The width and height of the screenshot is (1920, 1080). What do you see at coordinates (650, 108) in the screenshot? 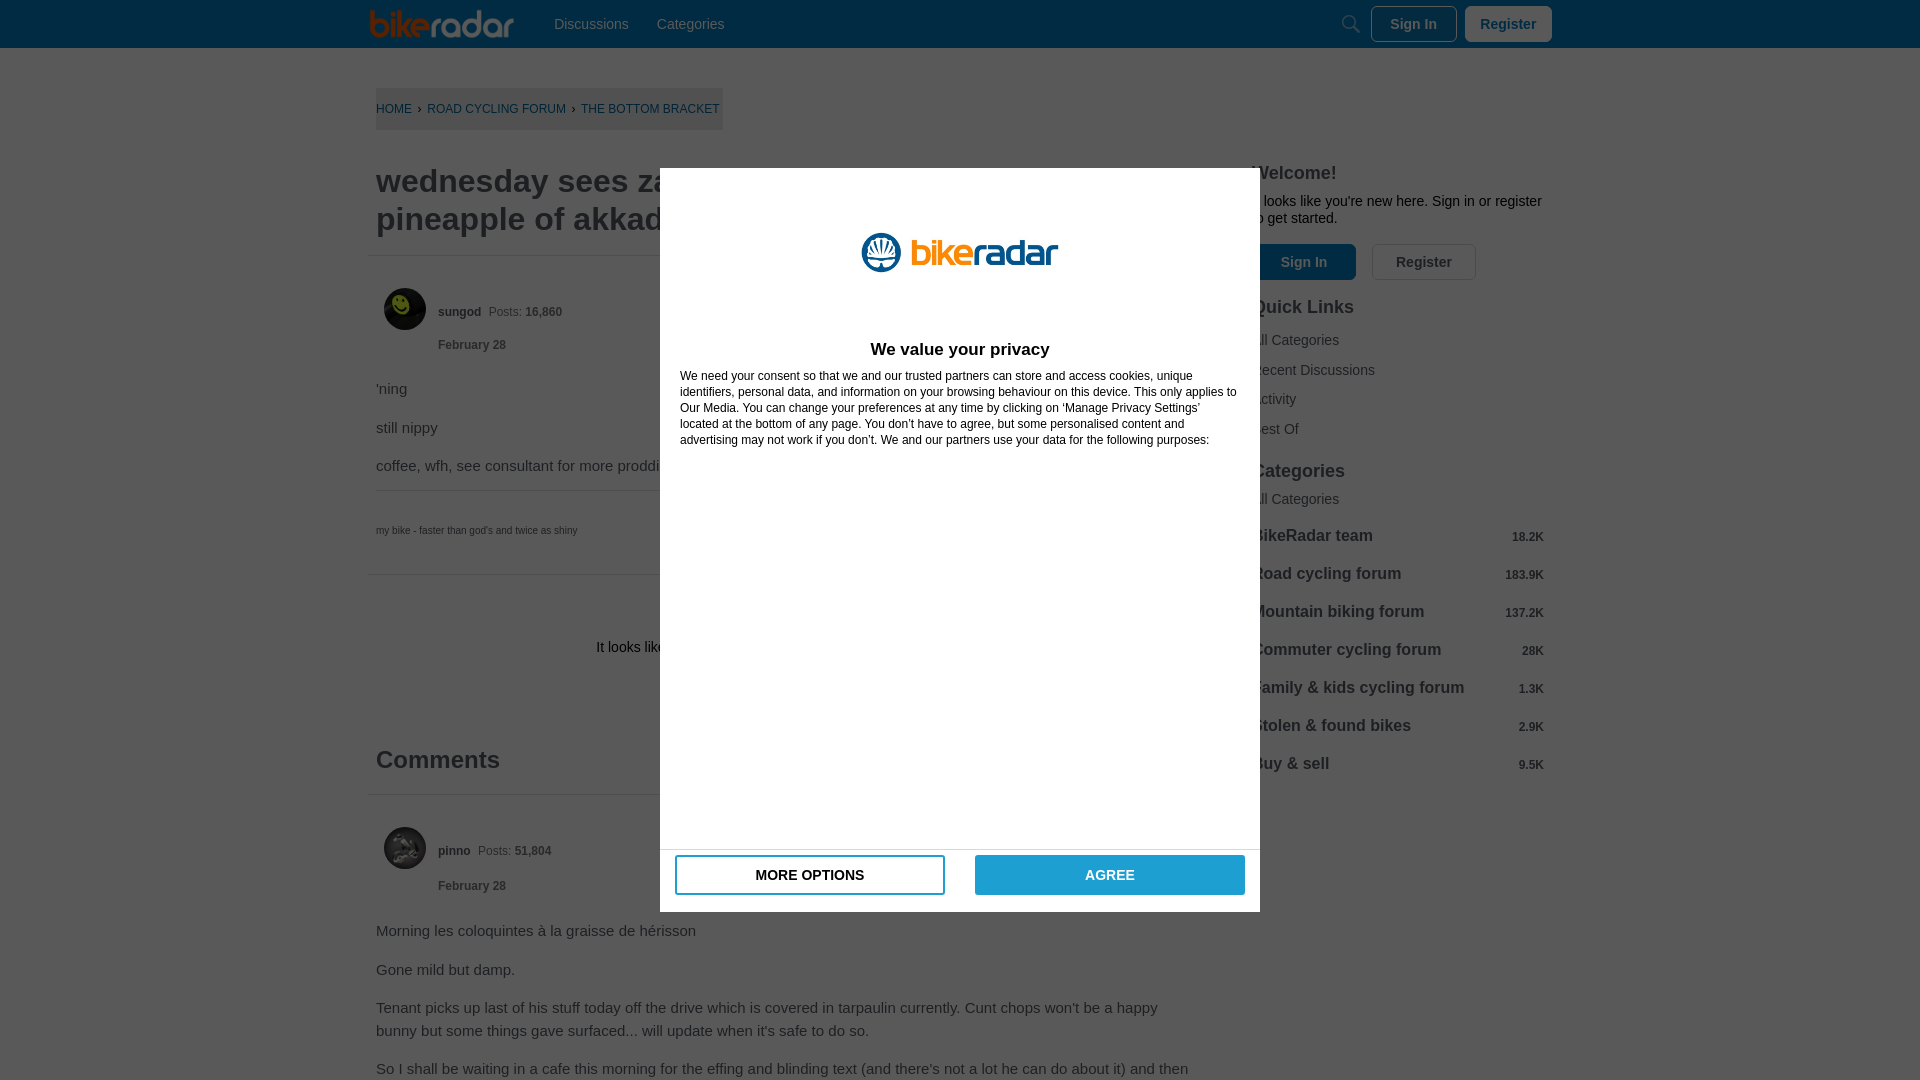
I see `THE BOTTOM BRACKET` at bounding box center [650, 108].